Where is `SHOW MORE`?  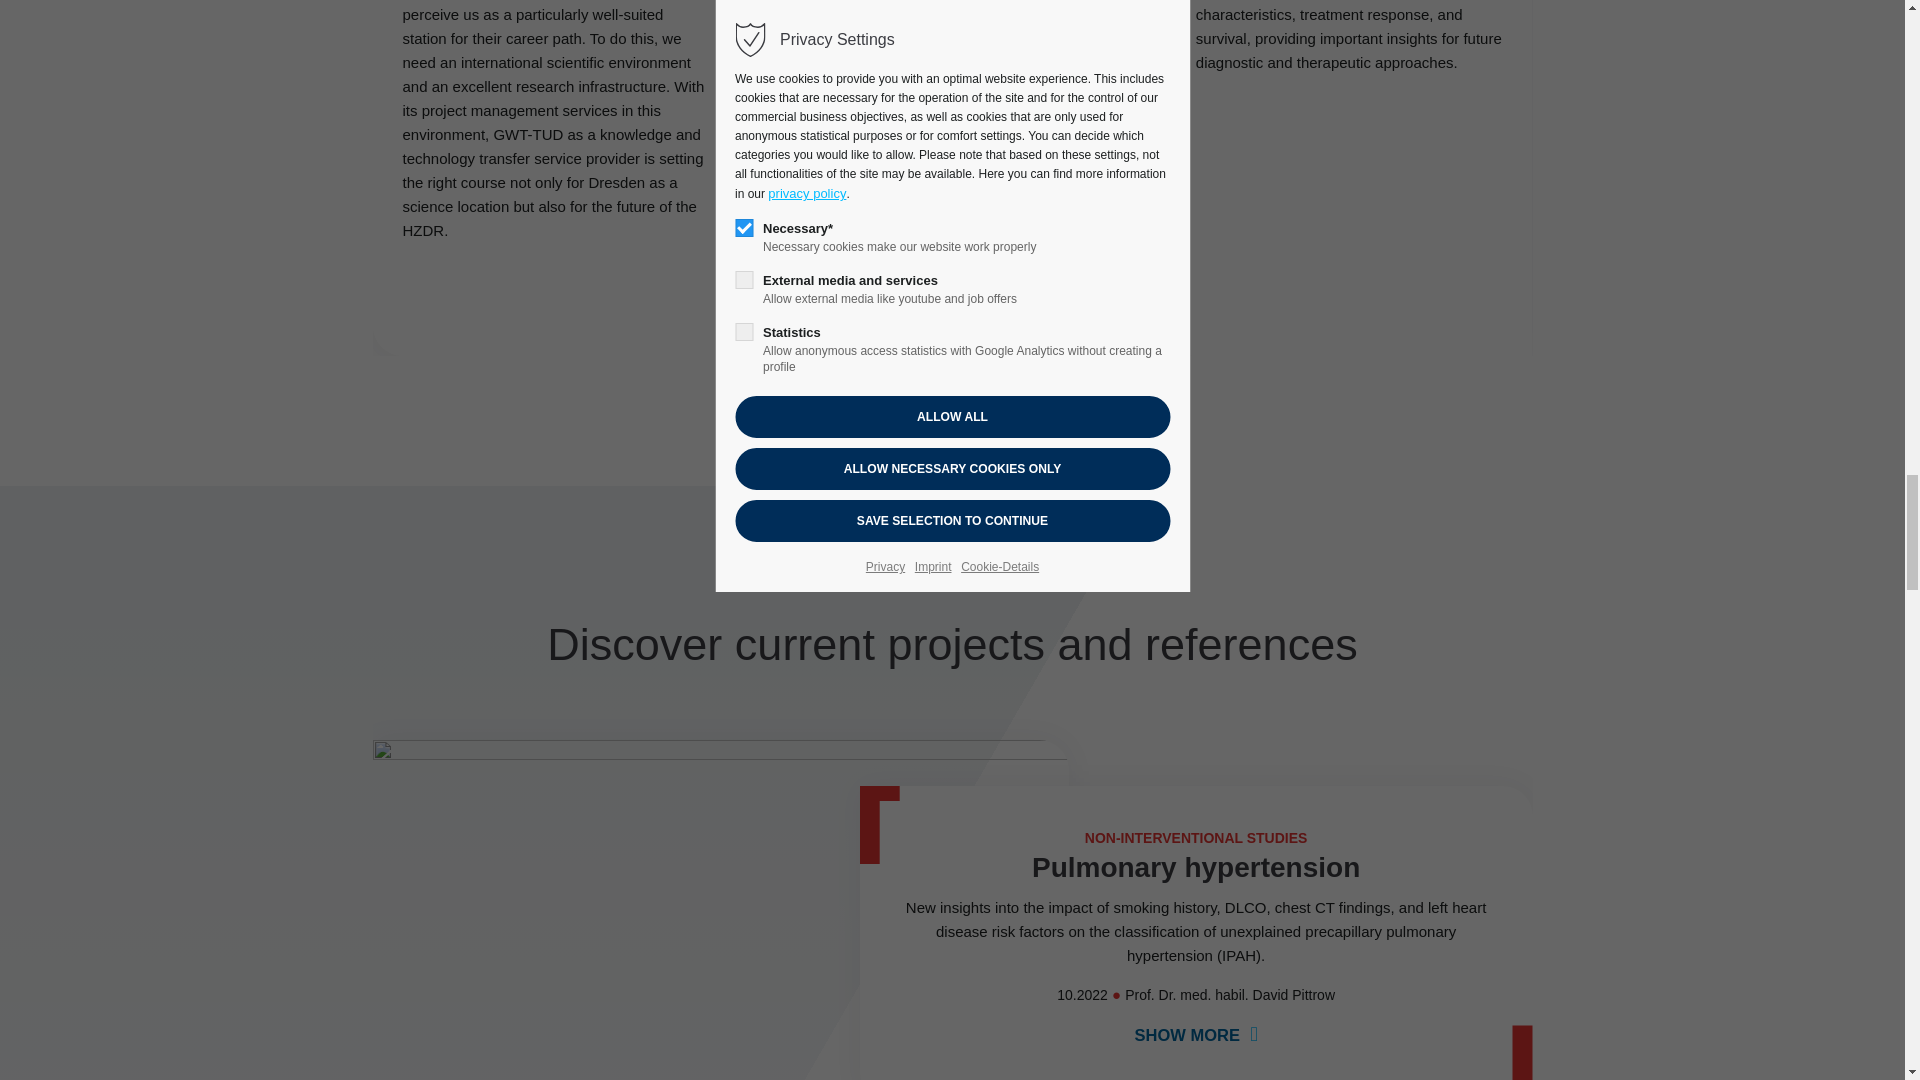
SHOW MORE is located at coordinates (1196, 1035).